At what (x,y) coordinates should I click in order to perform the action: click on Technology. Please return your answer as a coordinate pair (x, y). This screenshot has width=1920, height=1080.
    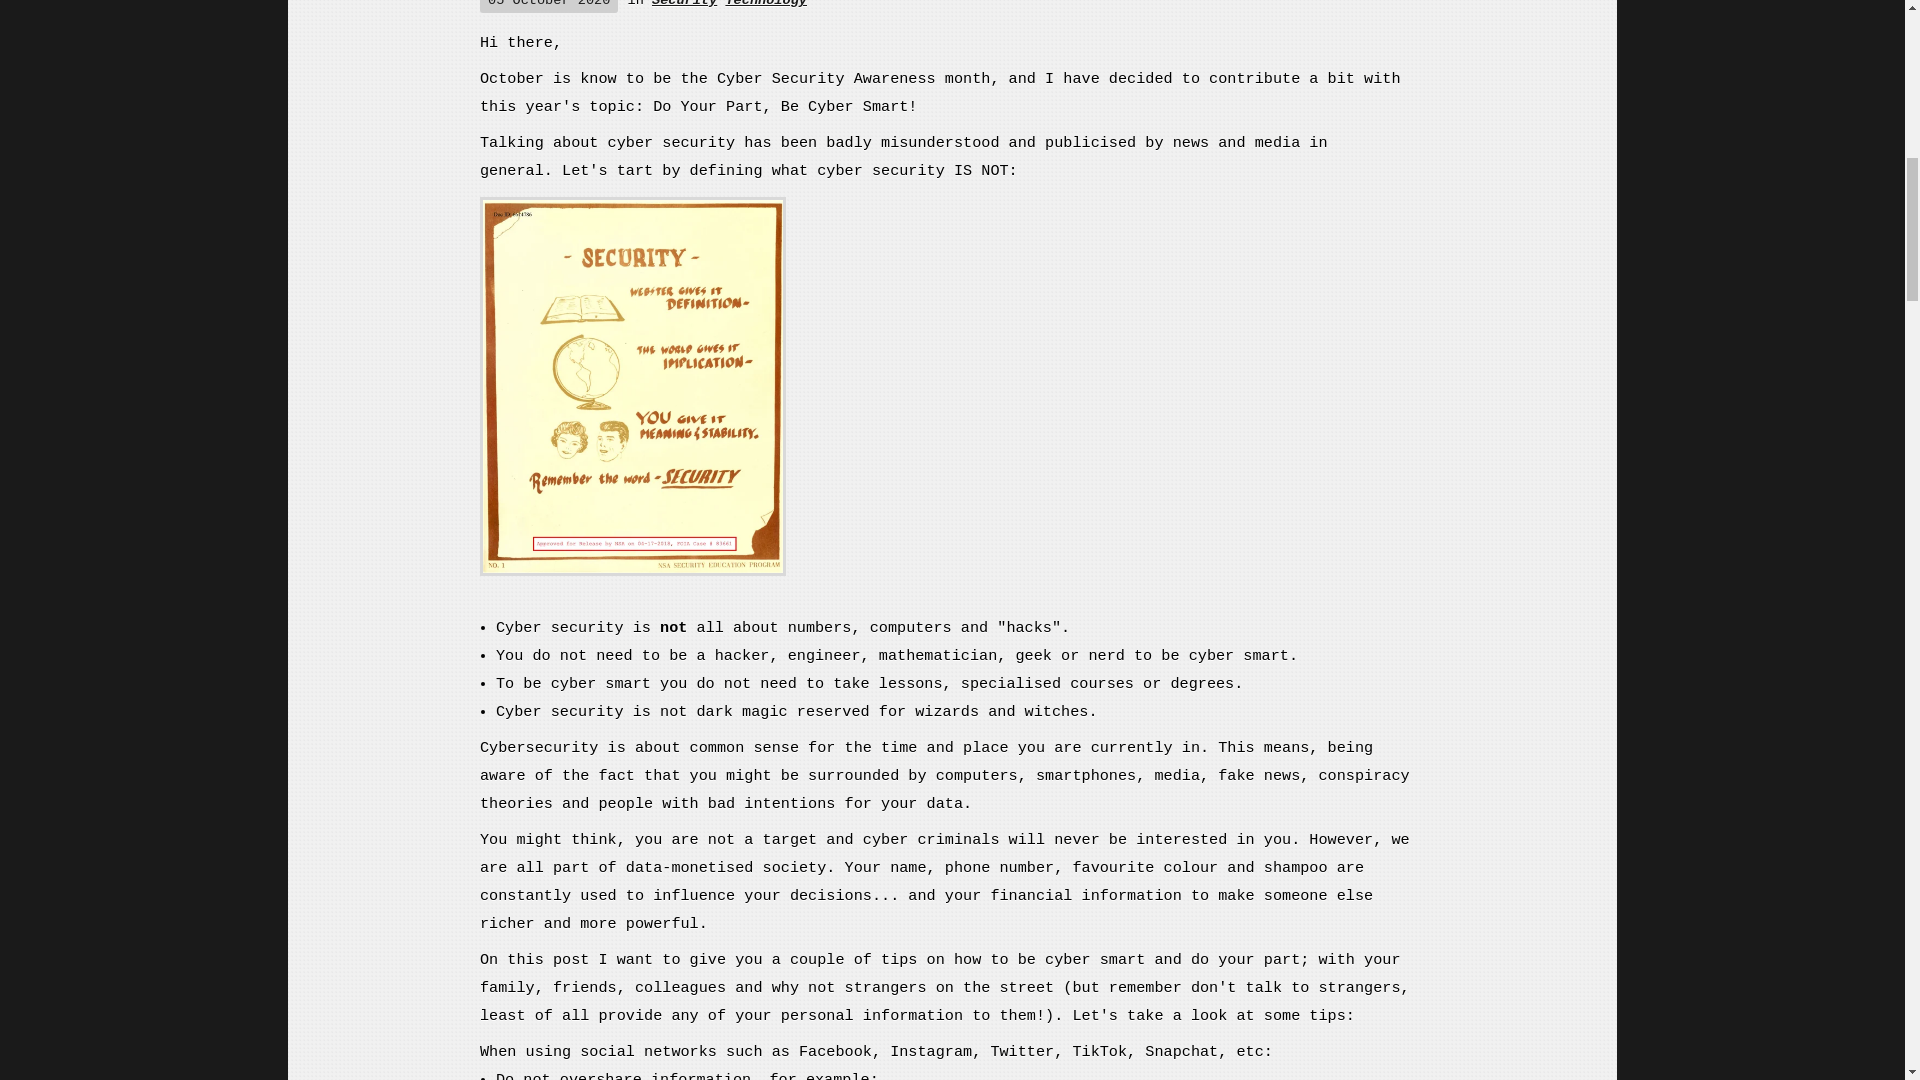
    Looking at the image, I should click on (766, 4).